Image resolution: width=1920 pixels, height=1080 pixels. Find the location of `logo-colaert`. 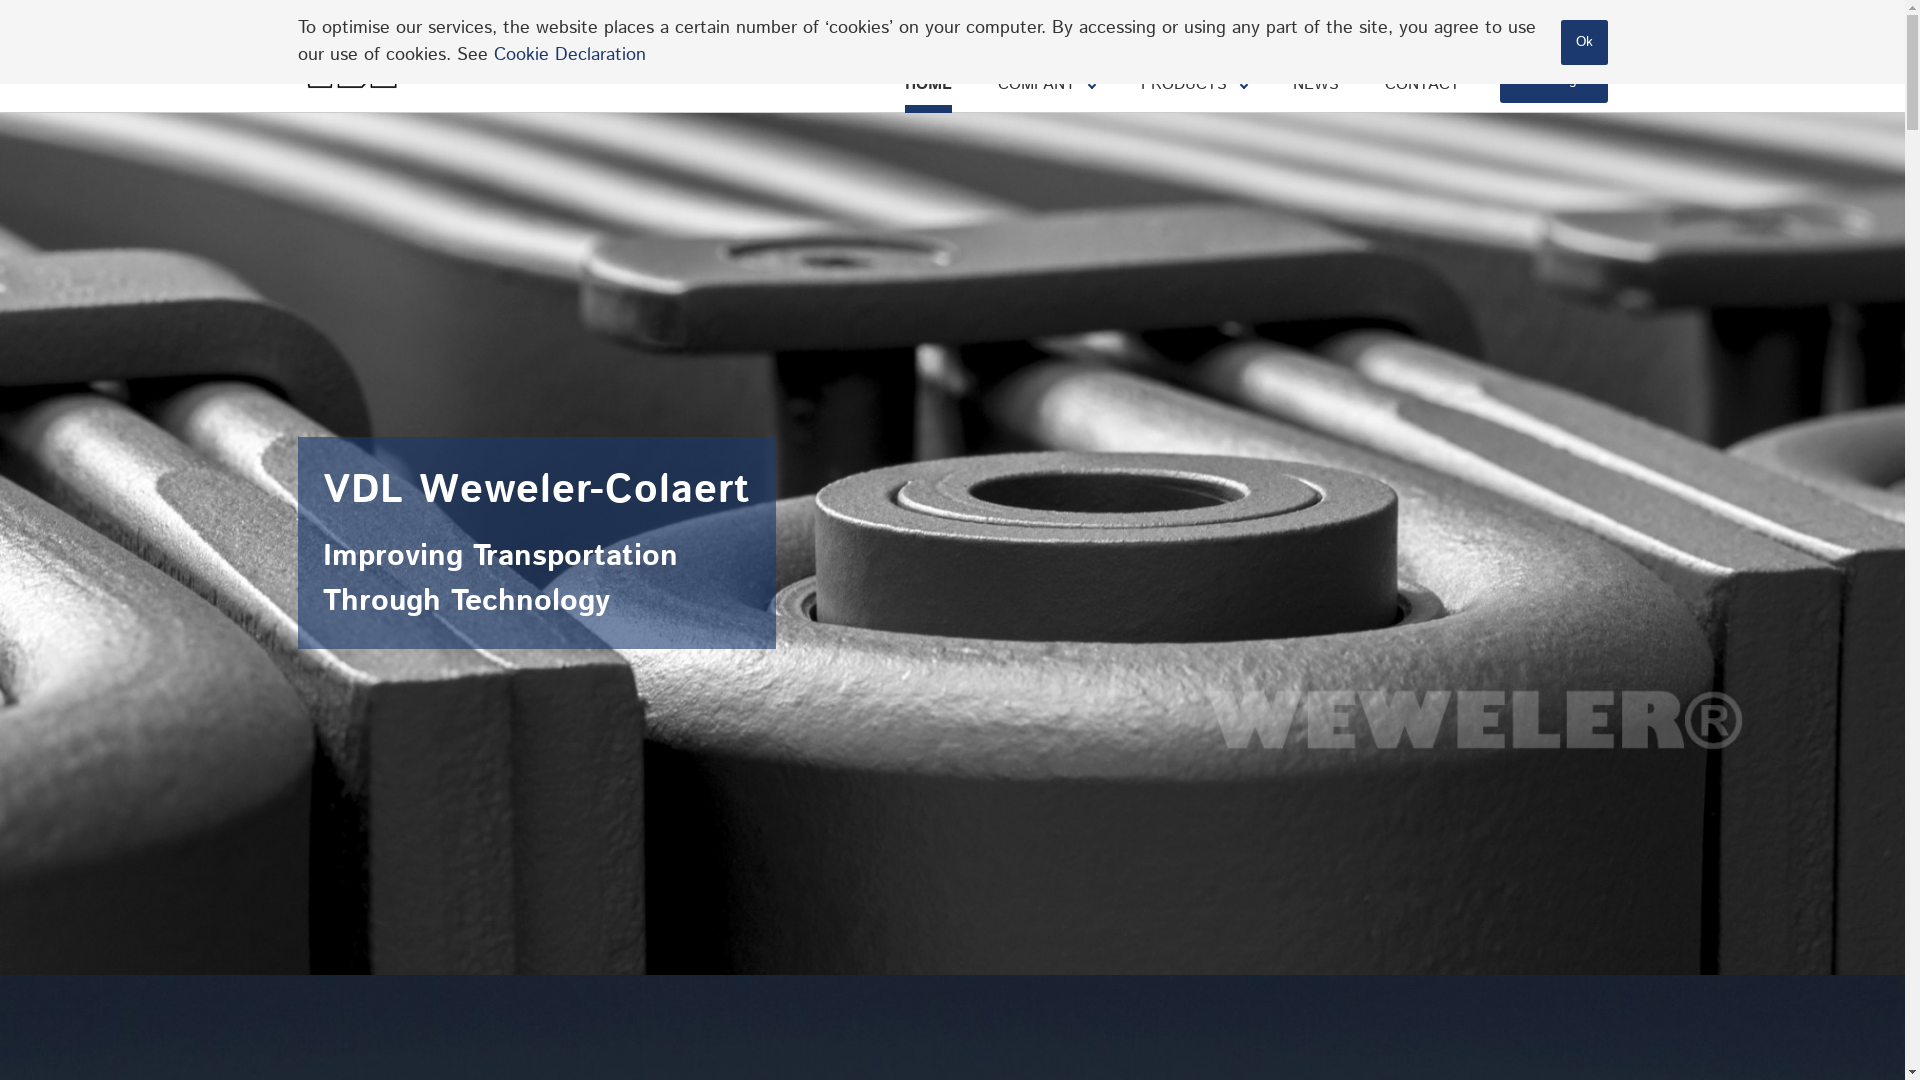

logo-colaert is located at coordinates (364, 56).